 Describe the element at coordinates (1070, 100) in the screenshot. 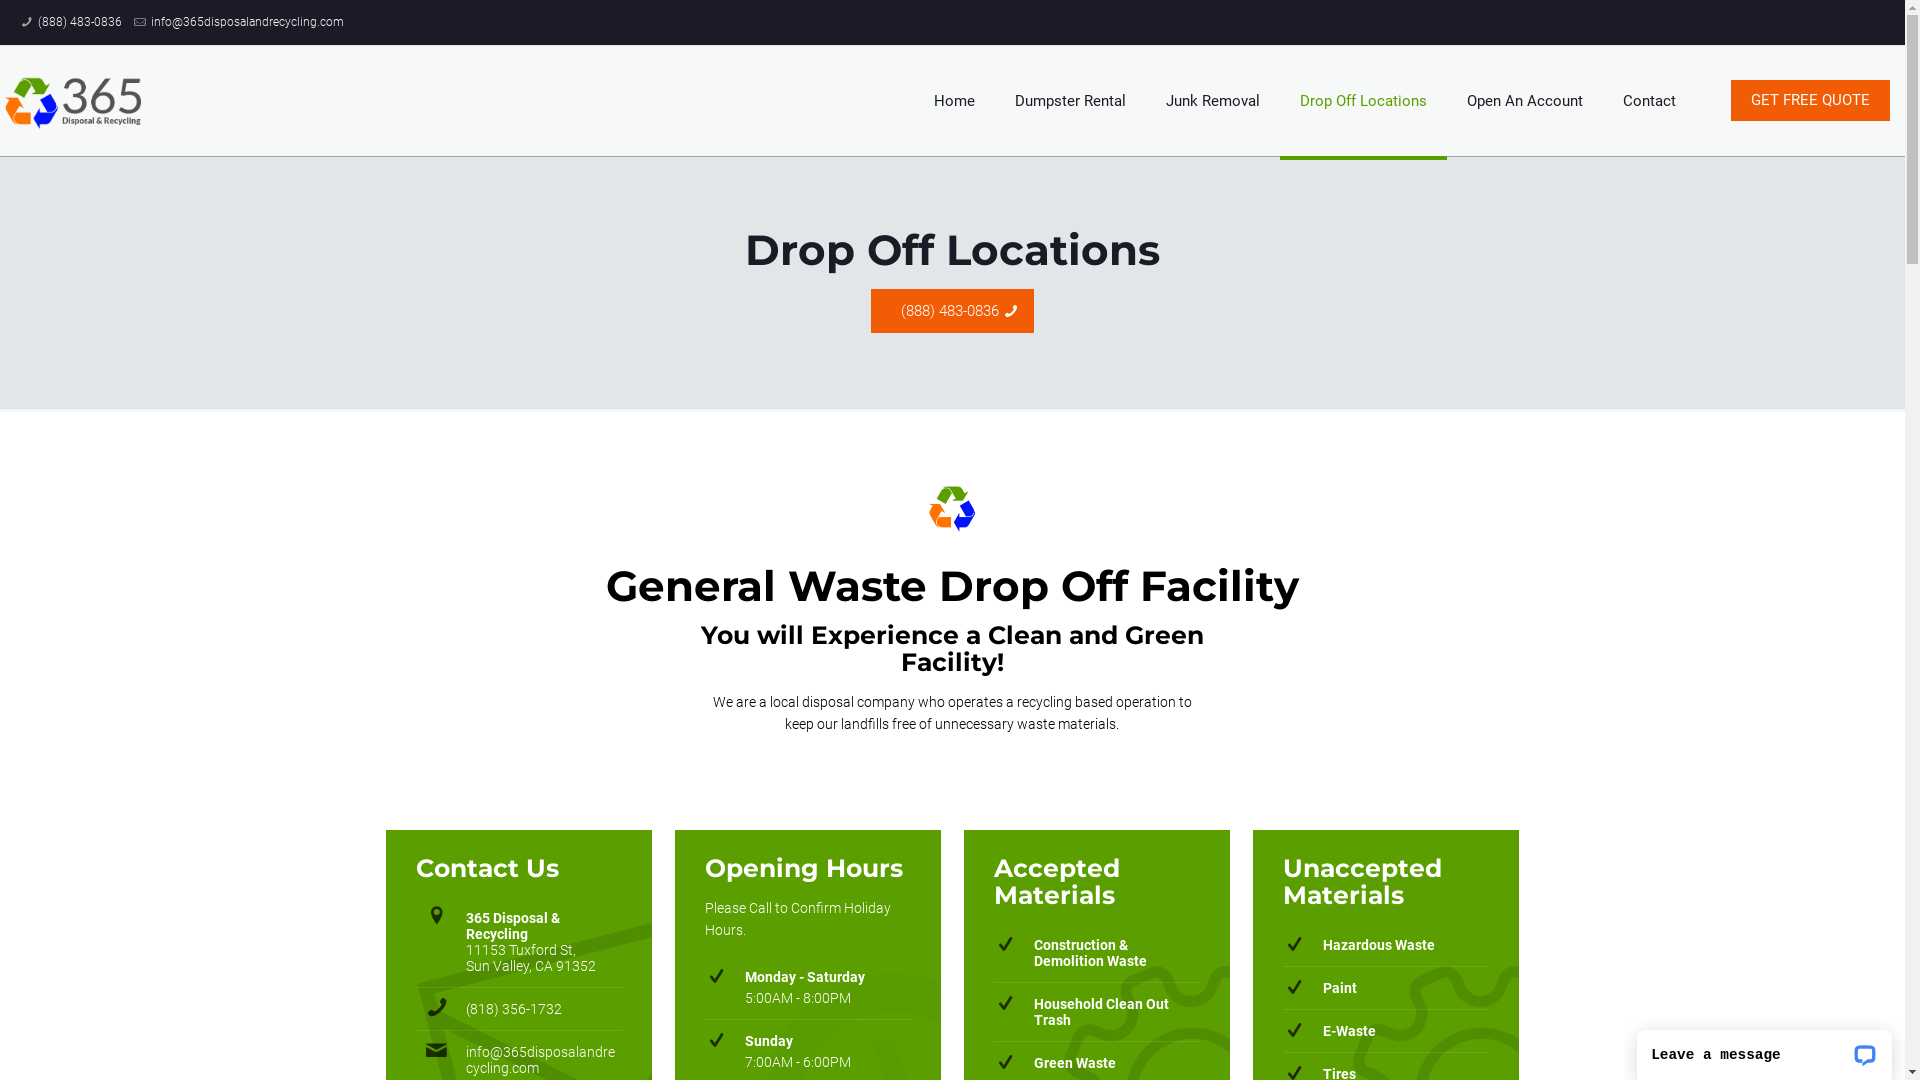

I see `Dumpster Rental` at that location.